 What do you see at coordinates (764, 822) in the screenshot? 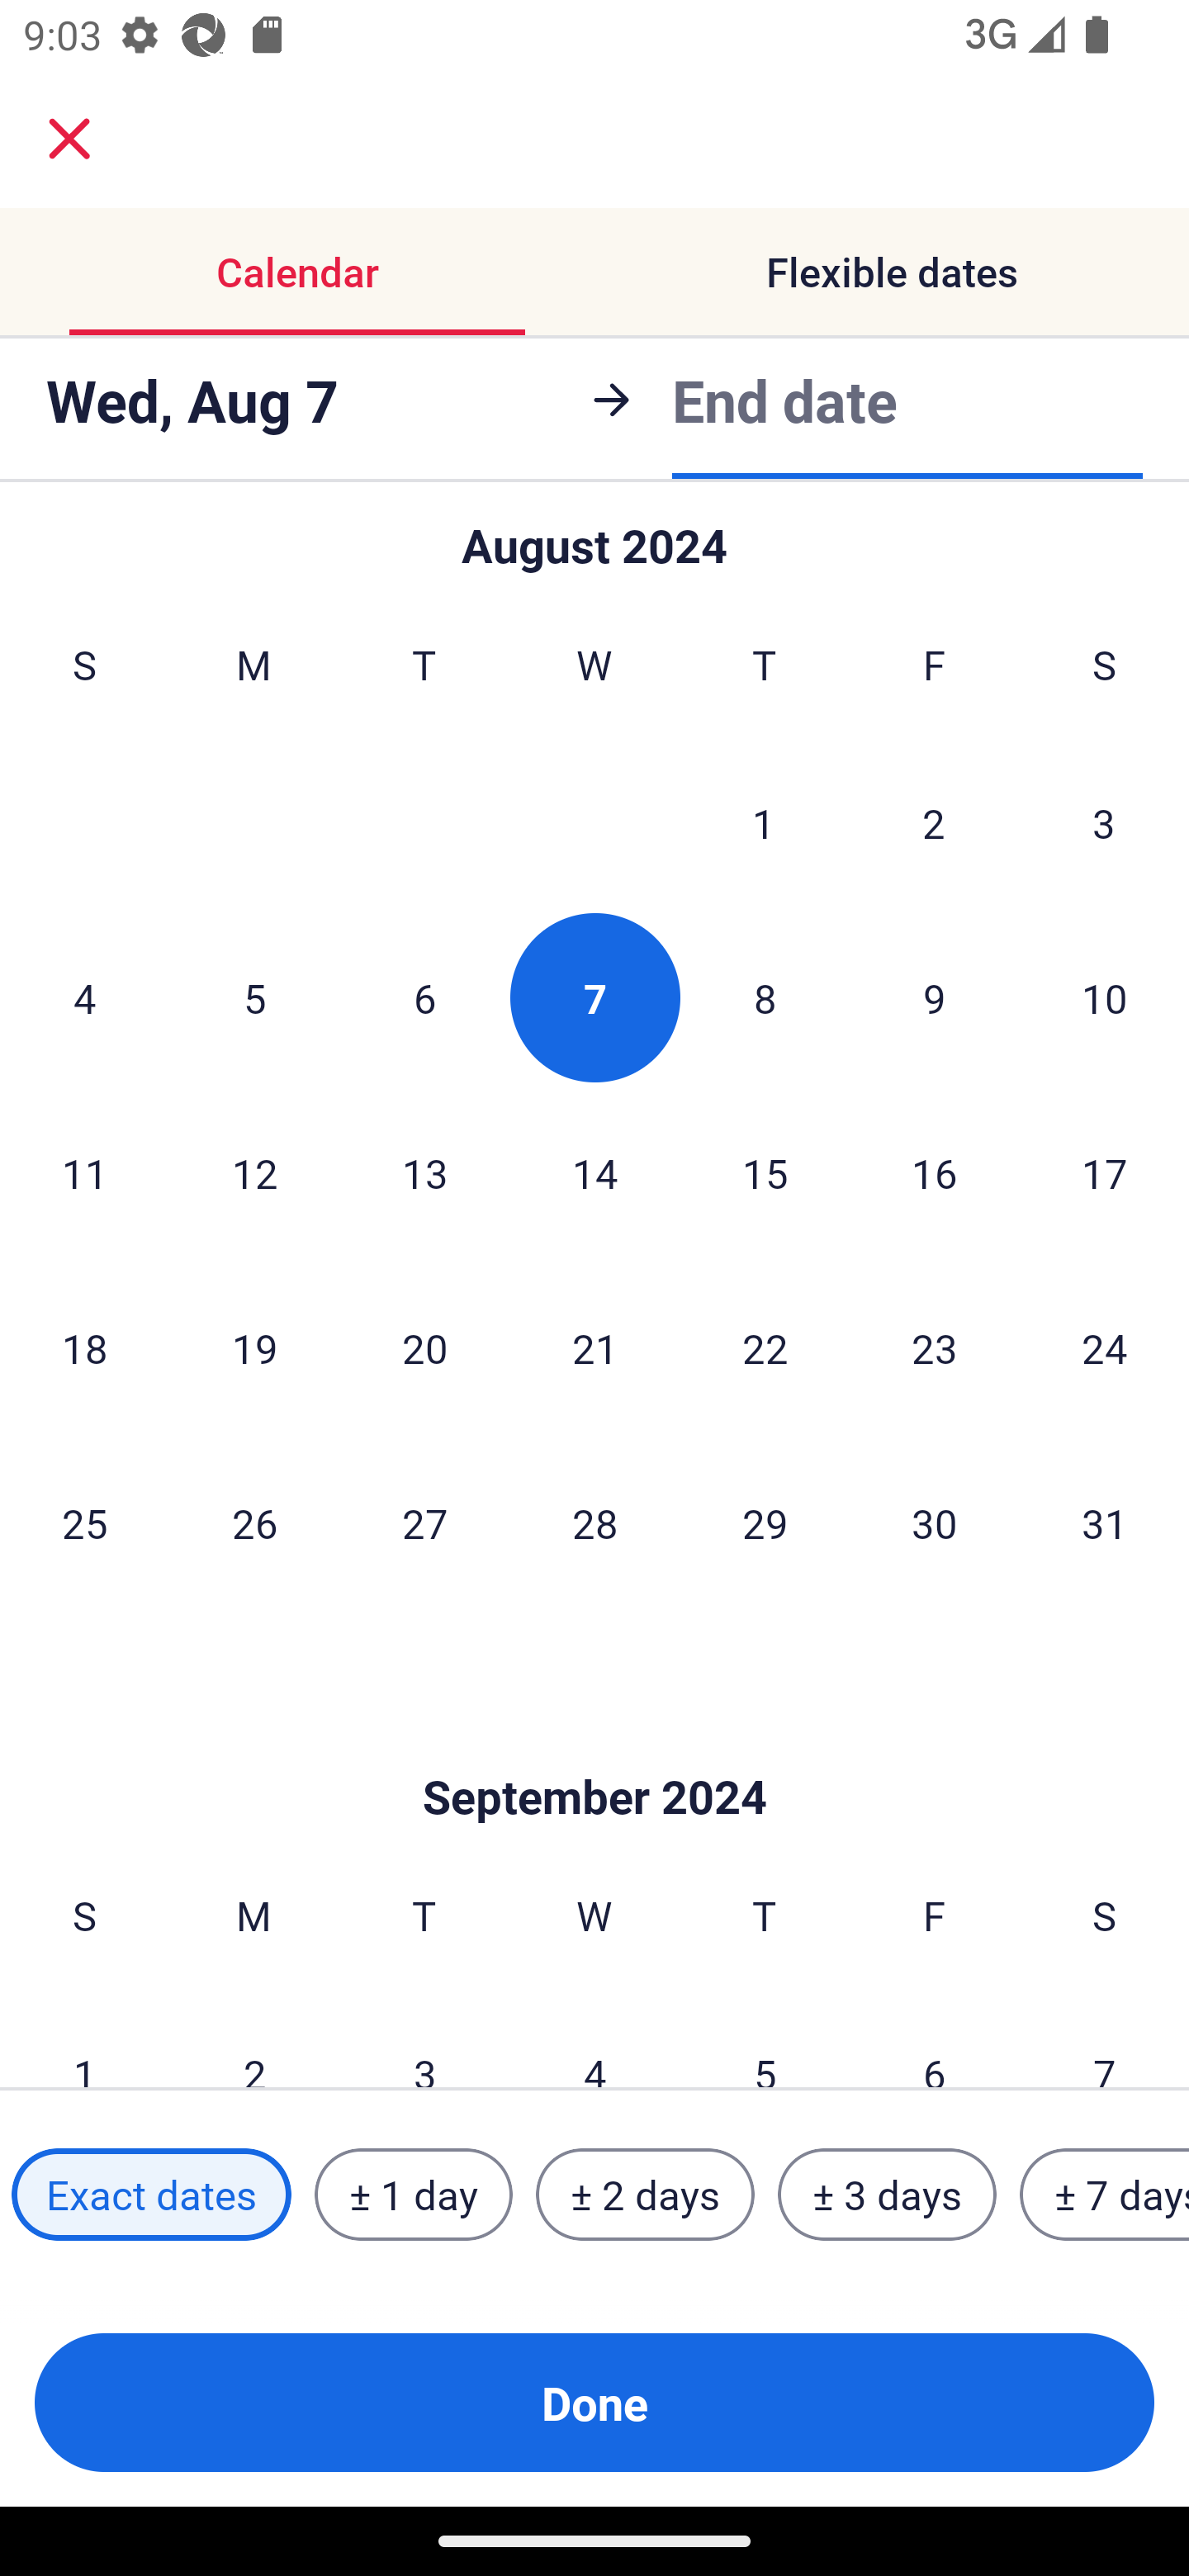
I see `1 Thursday, August 1, 2024` at bounding box center [764, 822].